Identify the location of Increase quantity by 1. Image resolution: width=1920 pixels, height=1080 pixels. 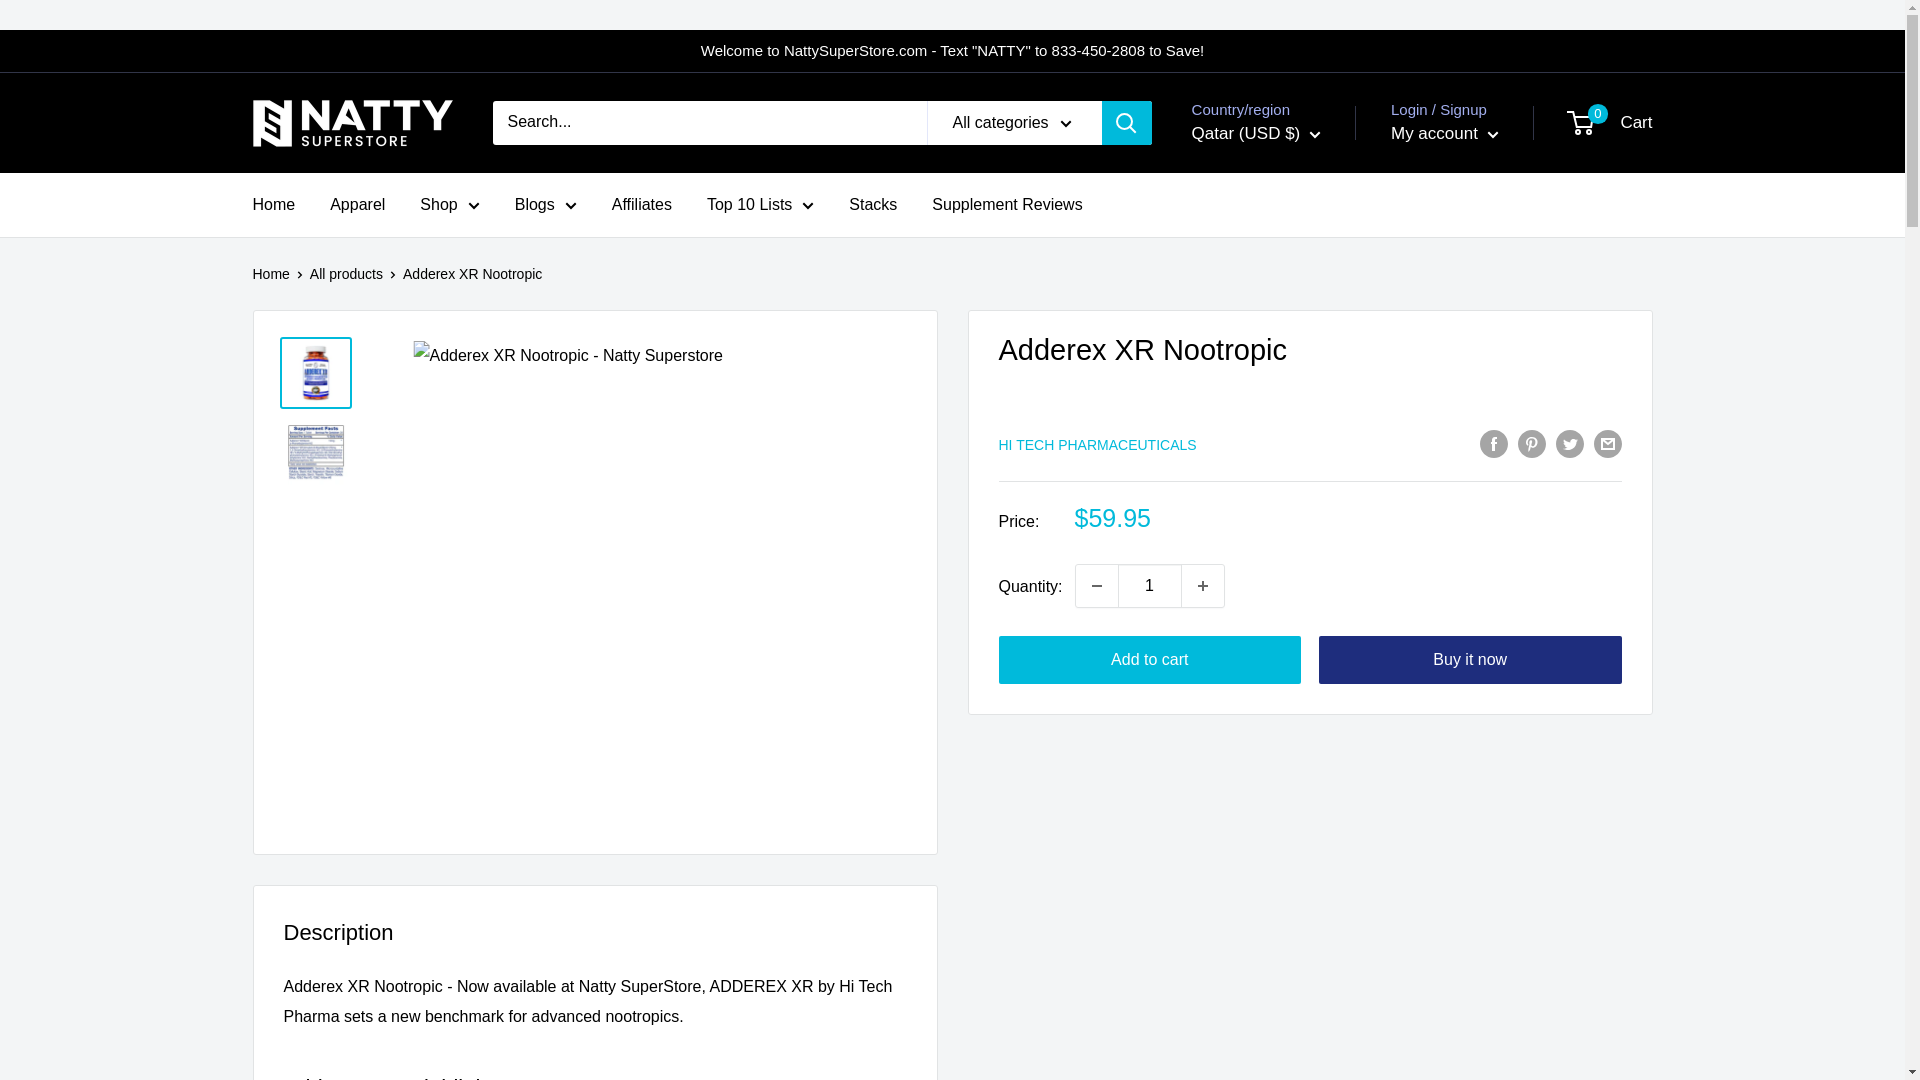
(1203, 585).